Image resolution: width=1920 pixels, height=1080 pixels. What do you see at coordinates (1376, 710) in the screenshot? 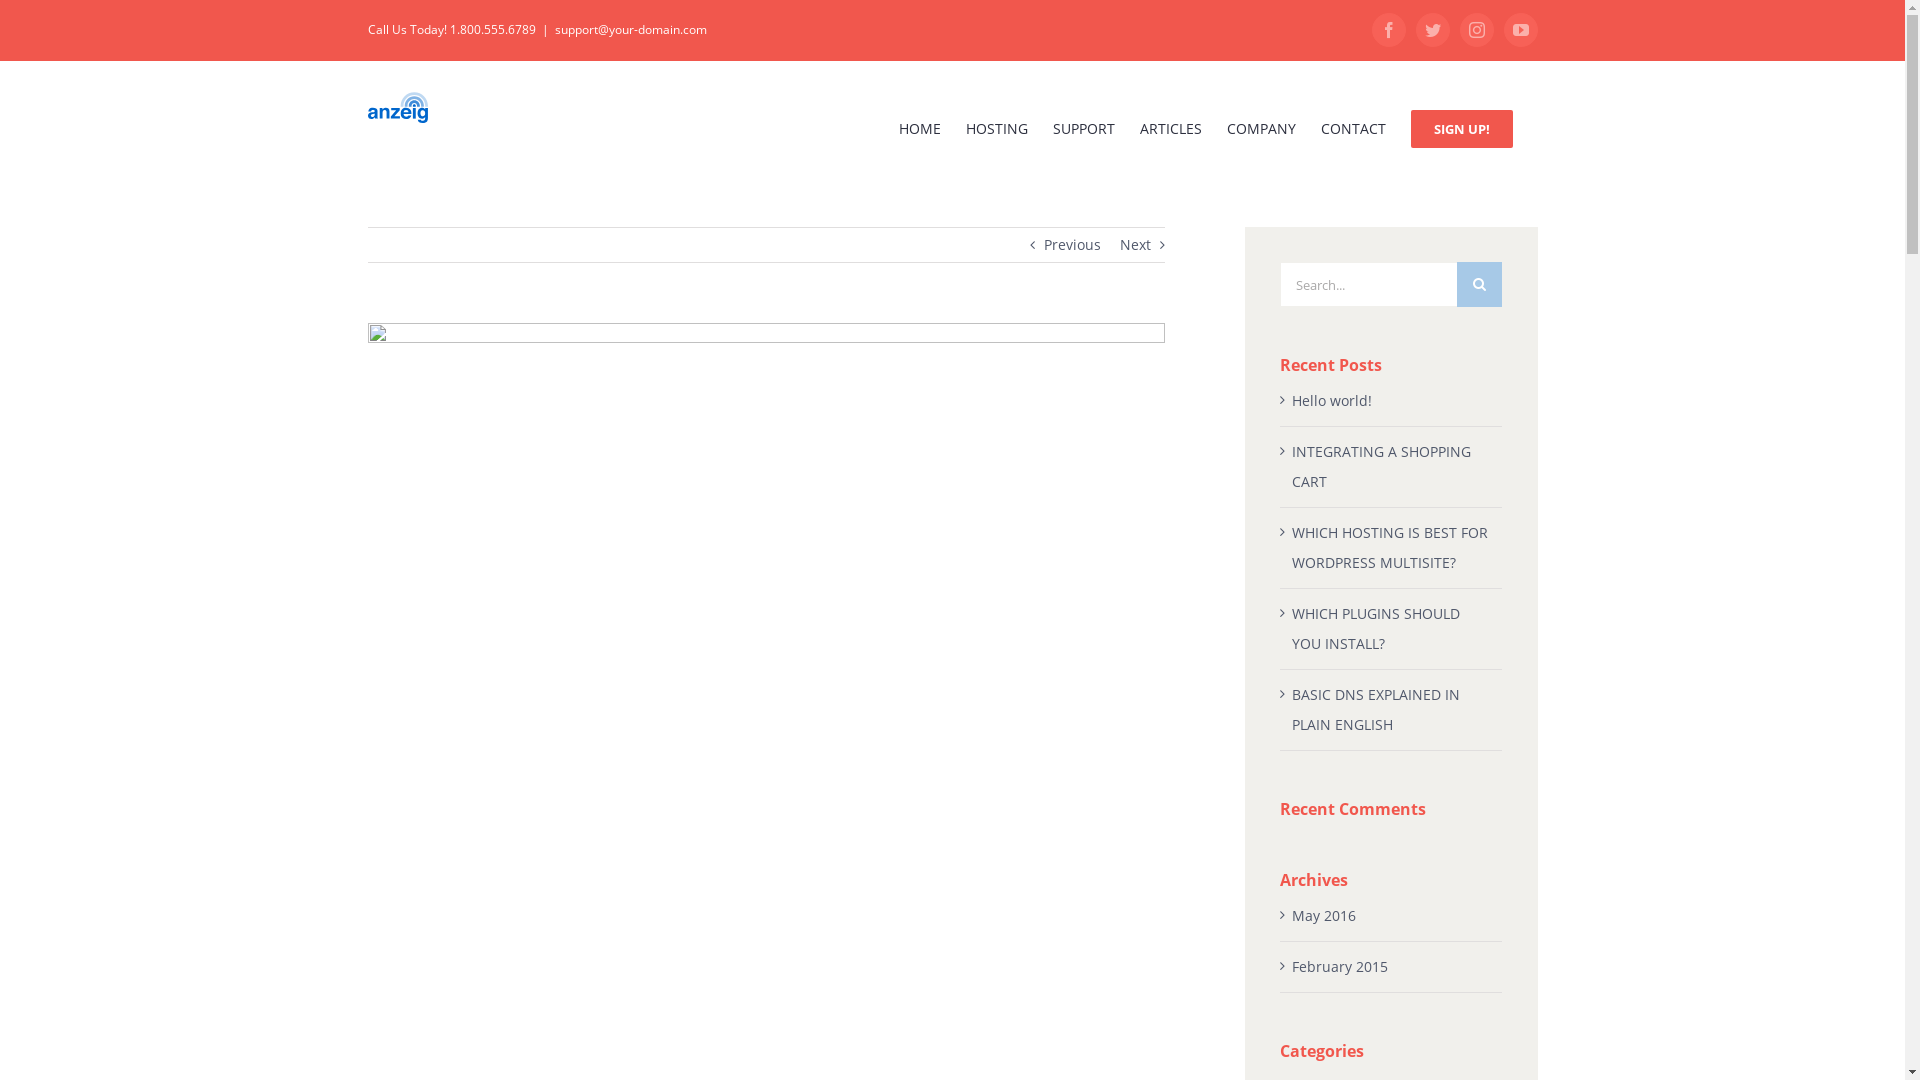
I see `BASIC DNS EXPLAINED IN PLAIN ENGLISH` at bounding box center [1376, 710].